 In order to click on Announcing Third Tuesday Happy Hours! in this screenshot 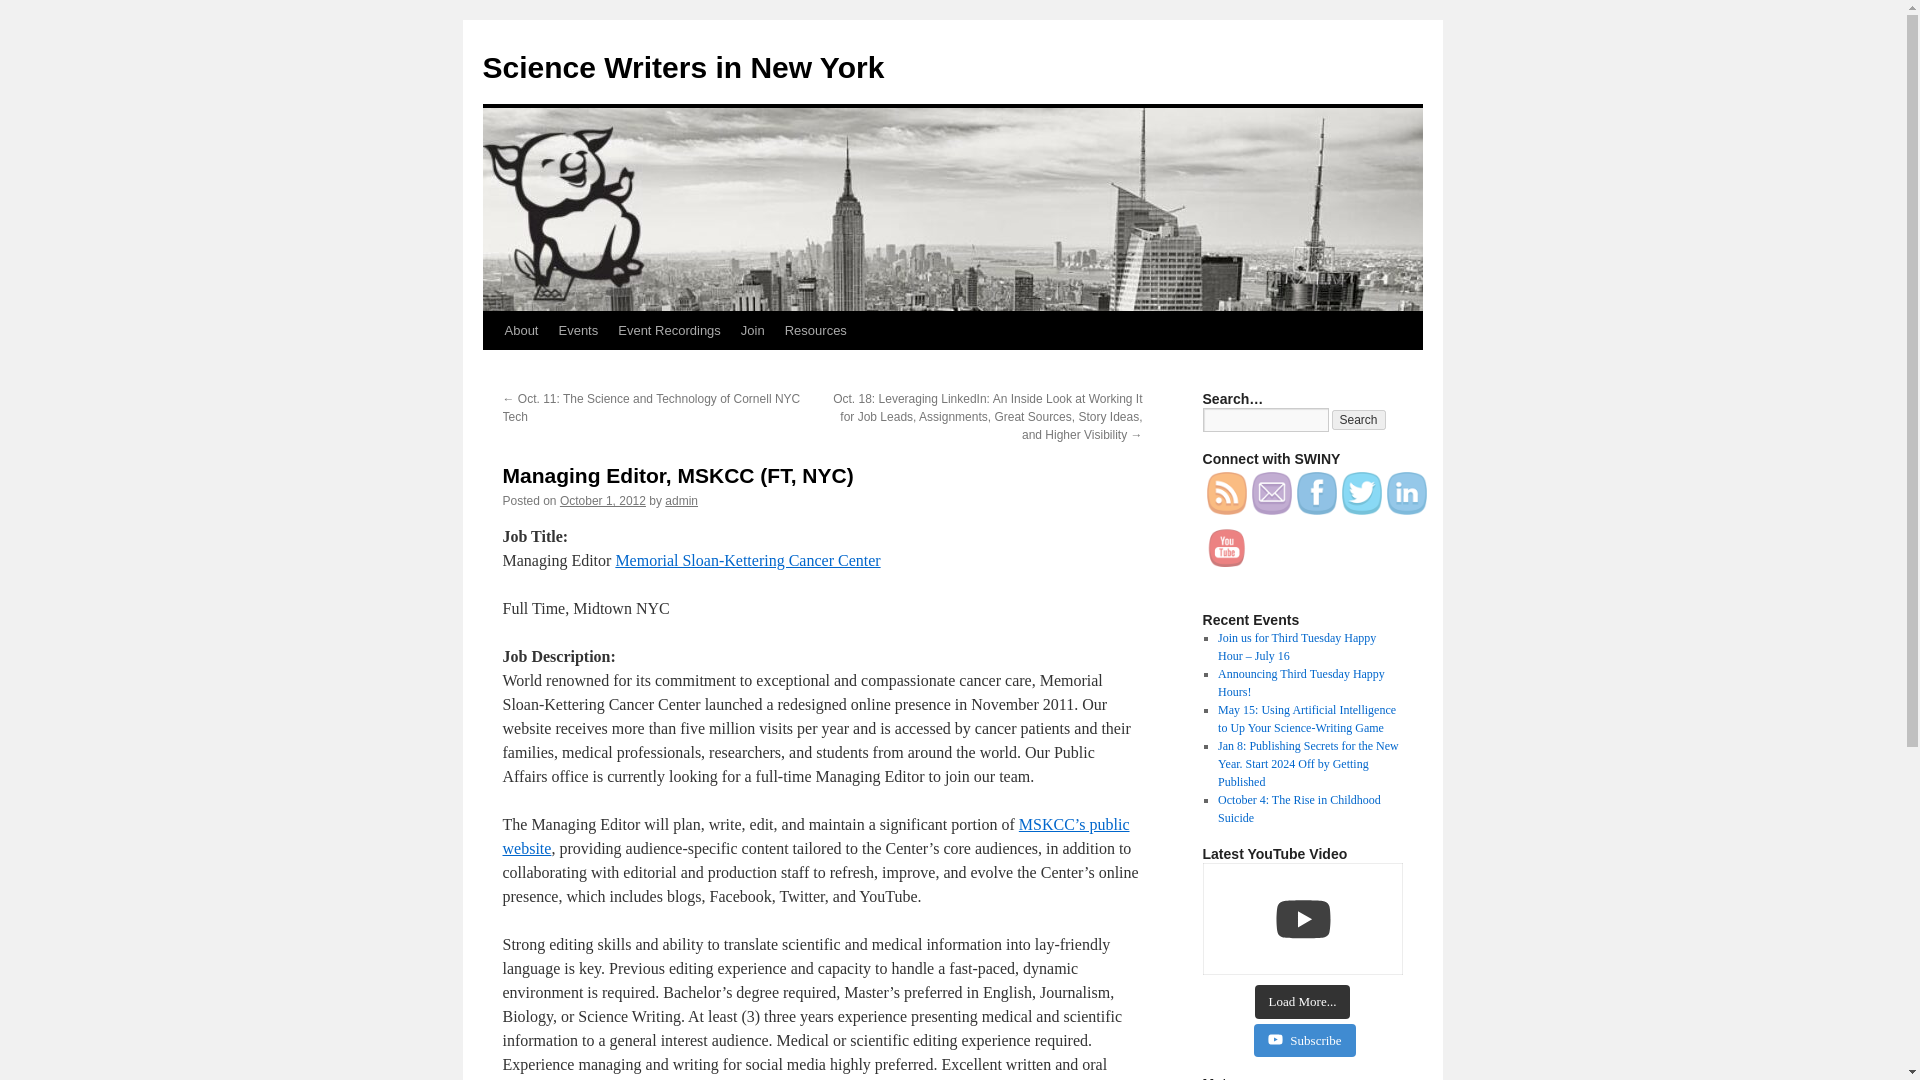, I will do `click(1300, 682)`.